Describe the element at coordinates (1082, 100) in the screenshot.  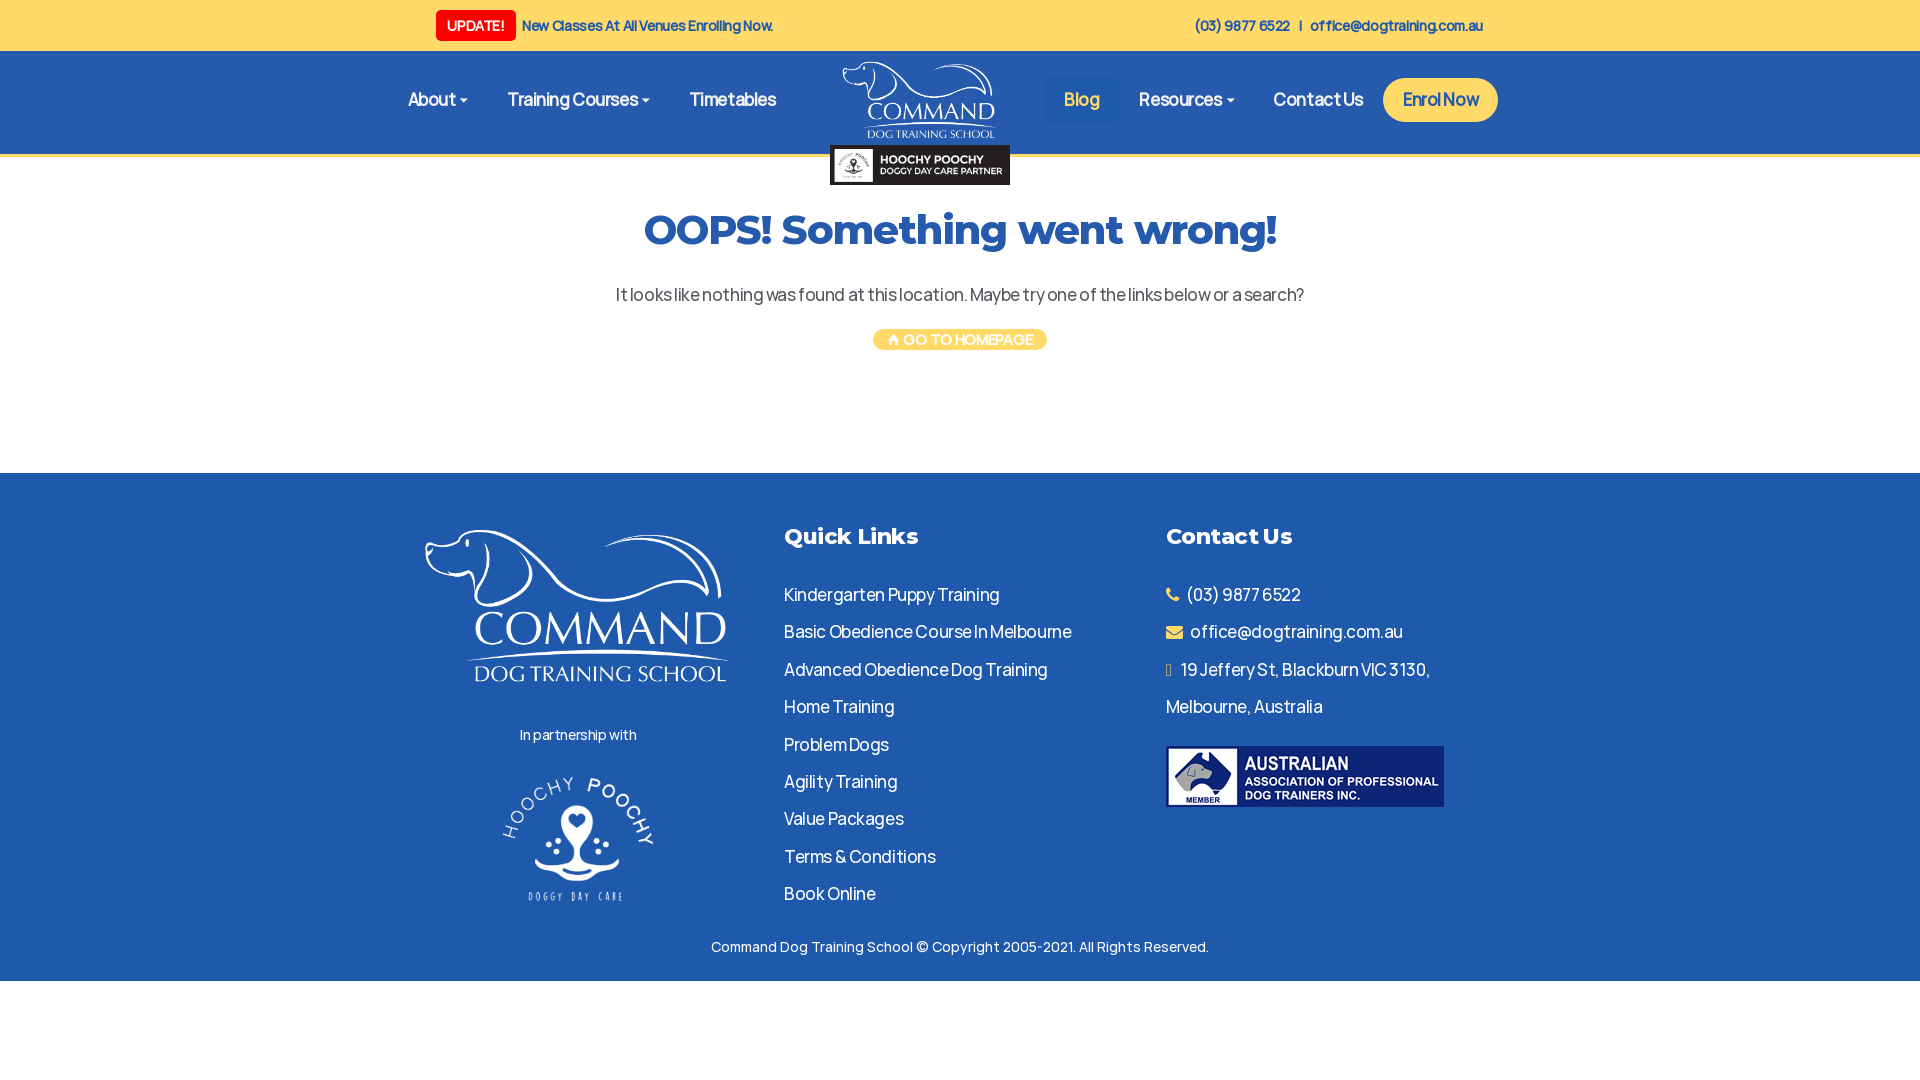
I see `Blog` at that location.